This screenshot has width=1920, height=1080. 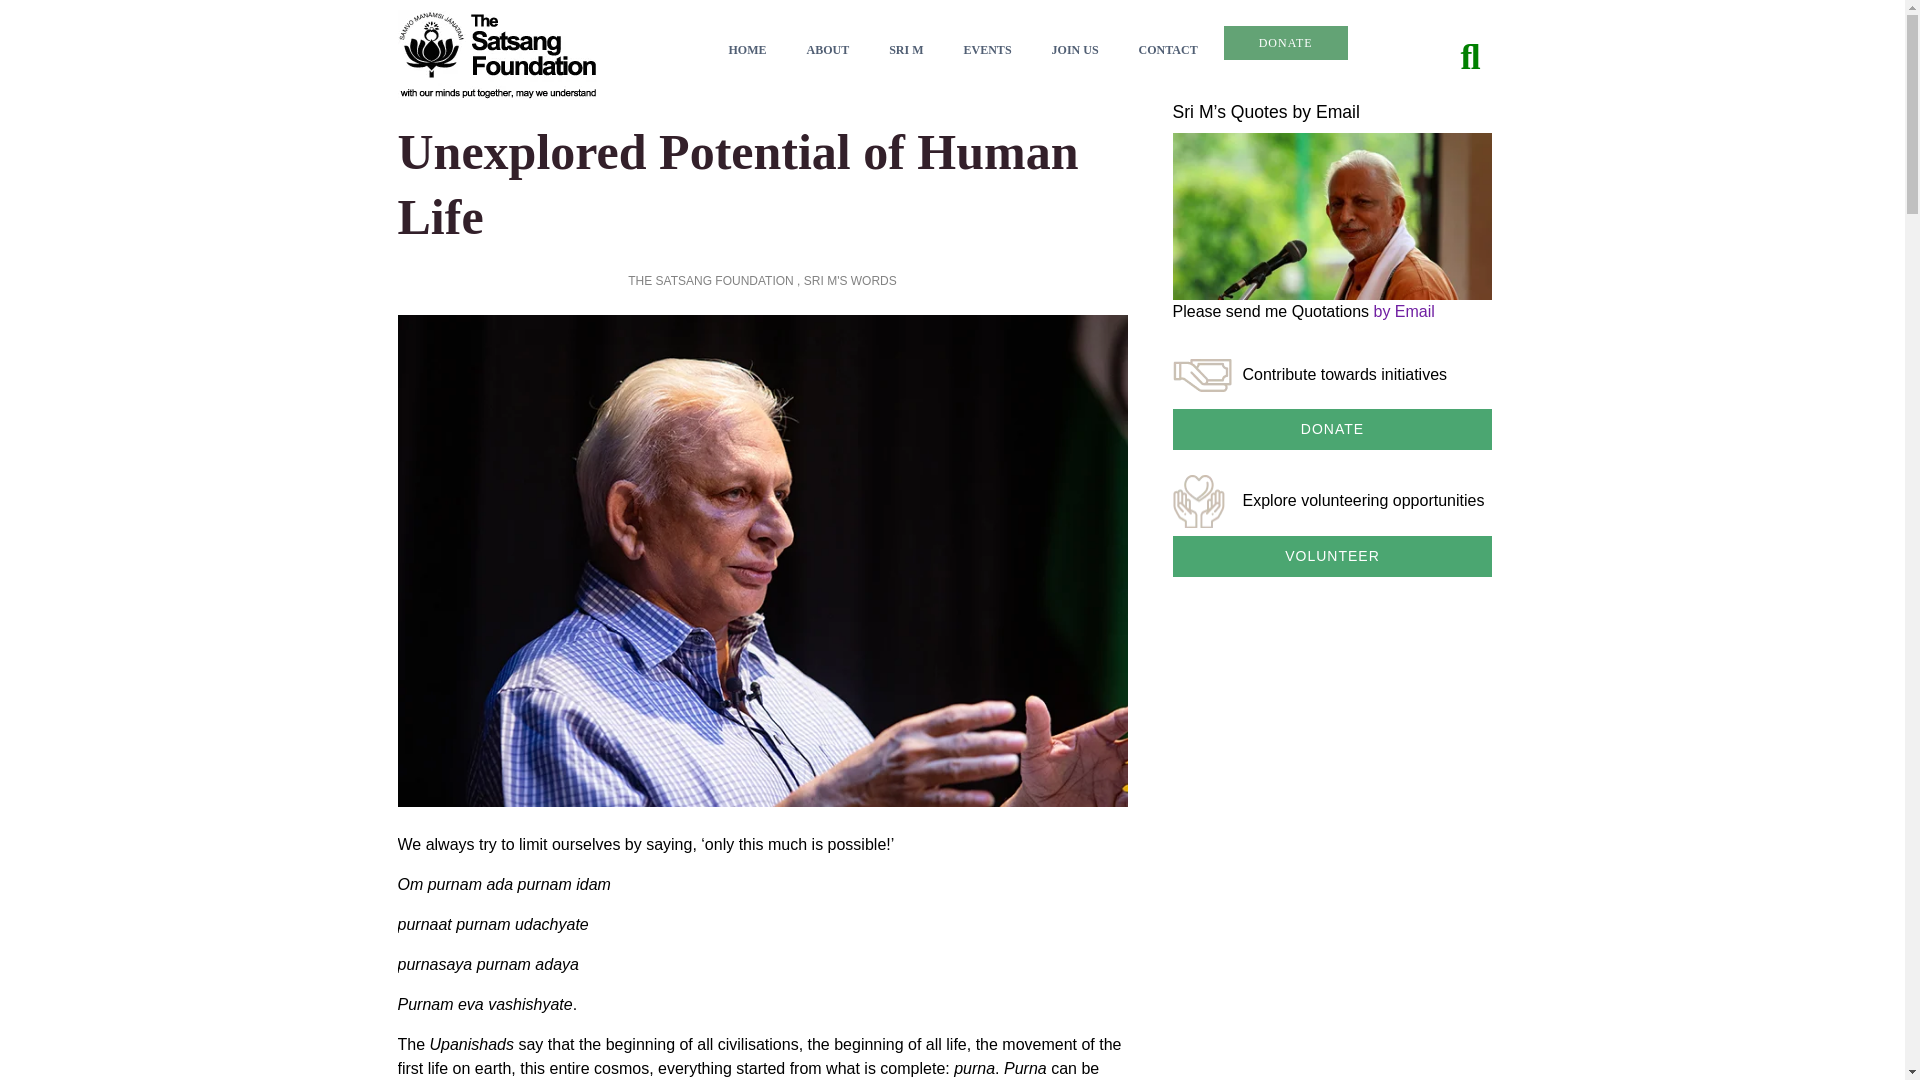 What do you see at coordinates (1075, 50) in the screenshot?
I see `JOIN US` at bounding box center [1075, 50].